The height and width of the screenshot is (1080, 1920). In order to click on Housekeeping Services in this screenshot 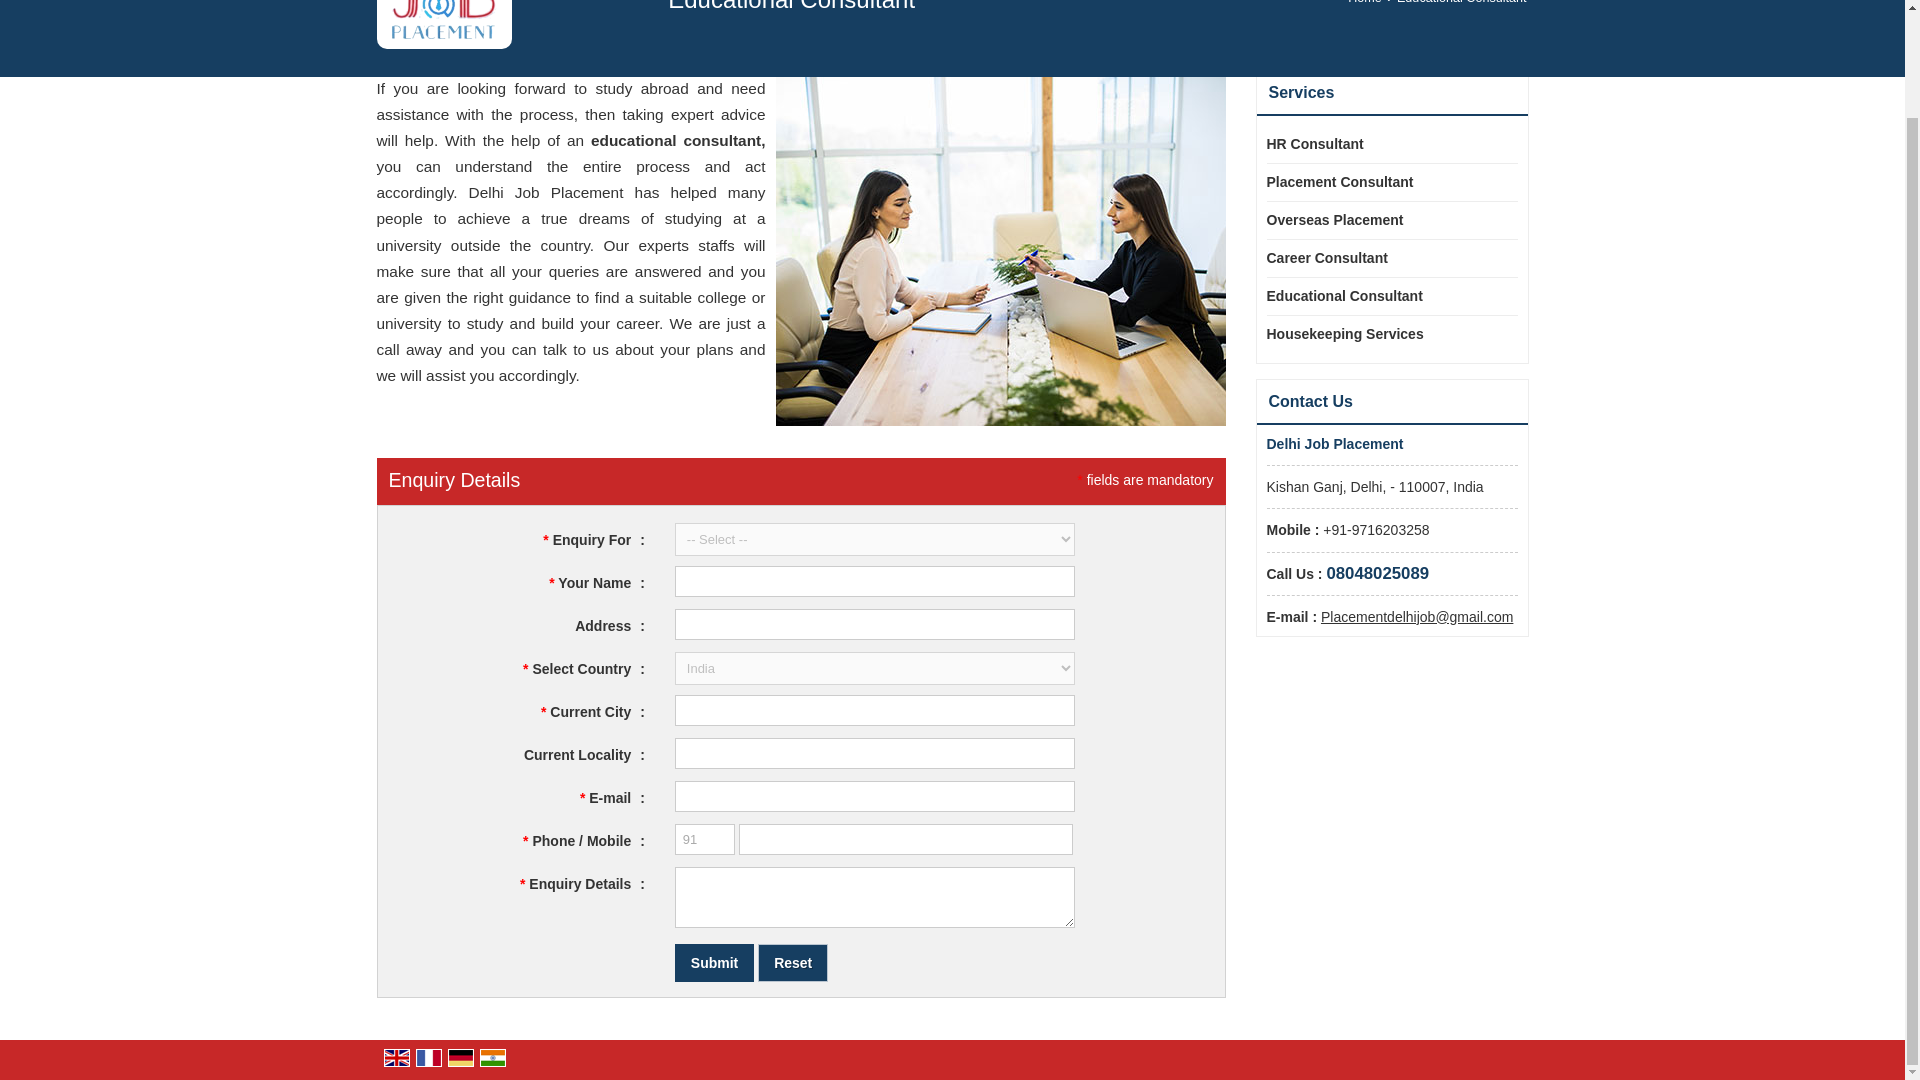, I will do `click(1382, 334)`.